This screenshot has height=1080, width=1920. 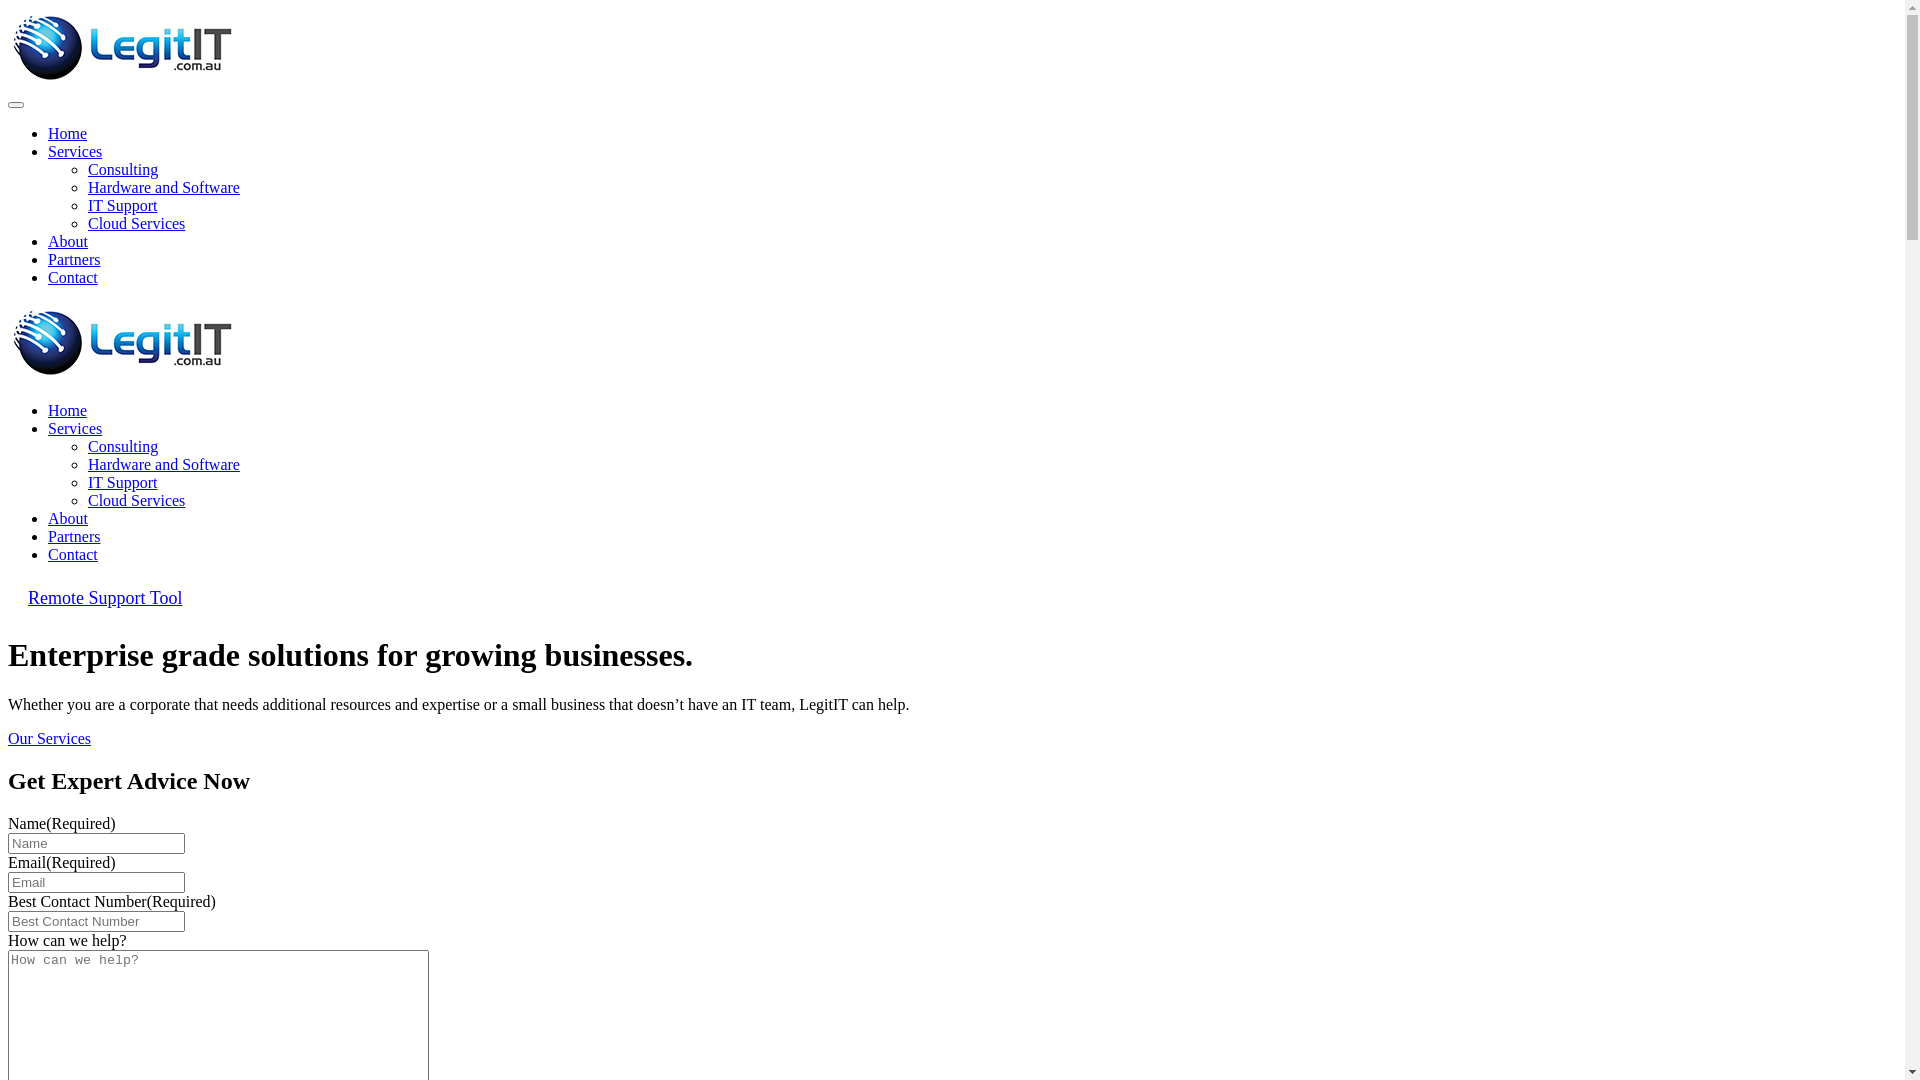 What do you see at coordinates (74, 260) in the screenshot?
I see `Partners` at bounding box center [74, 260].